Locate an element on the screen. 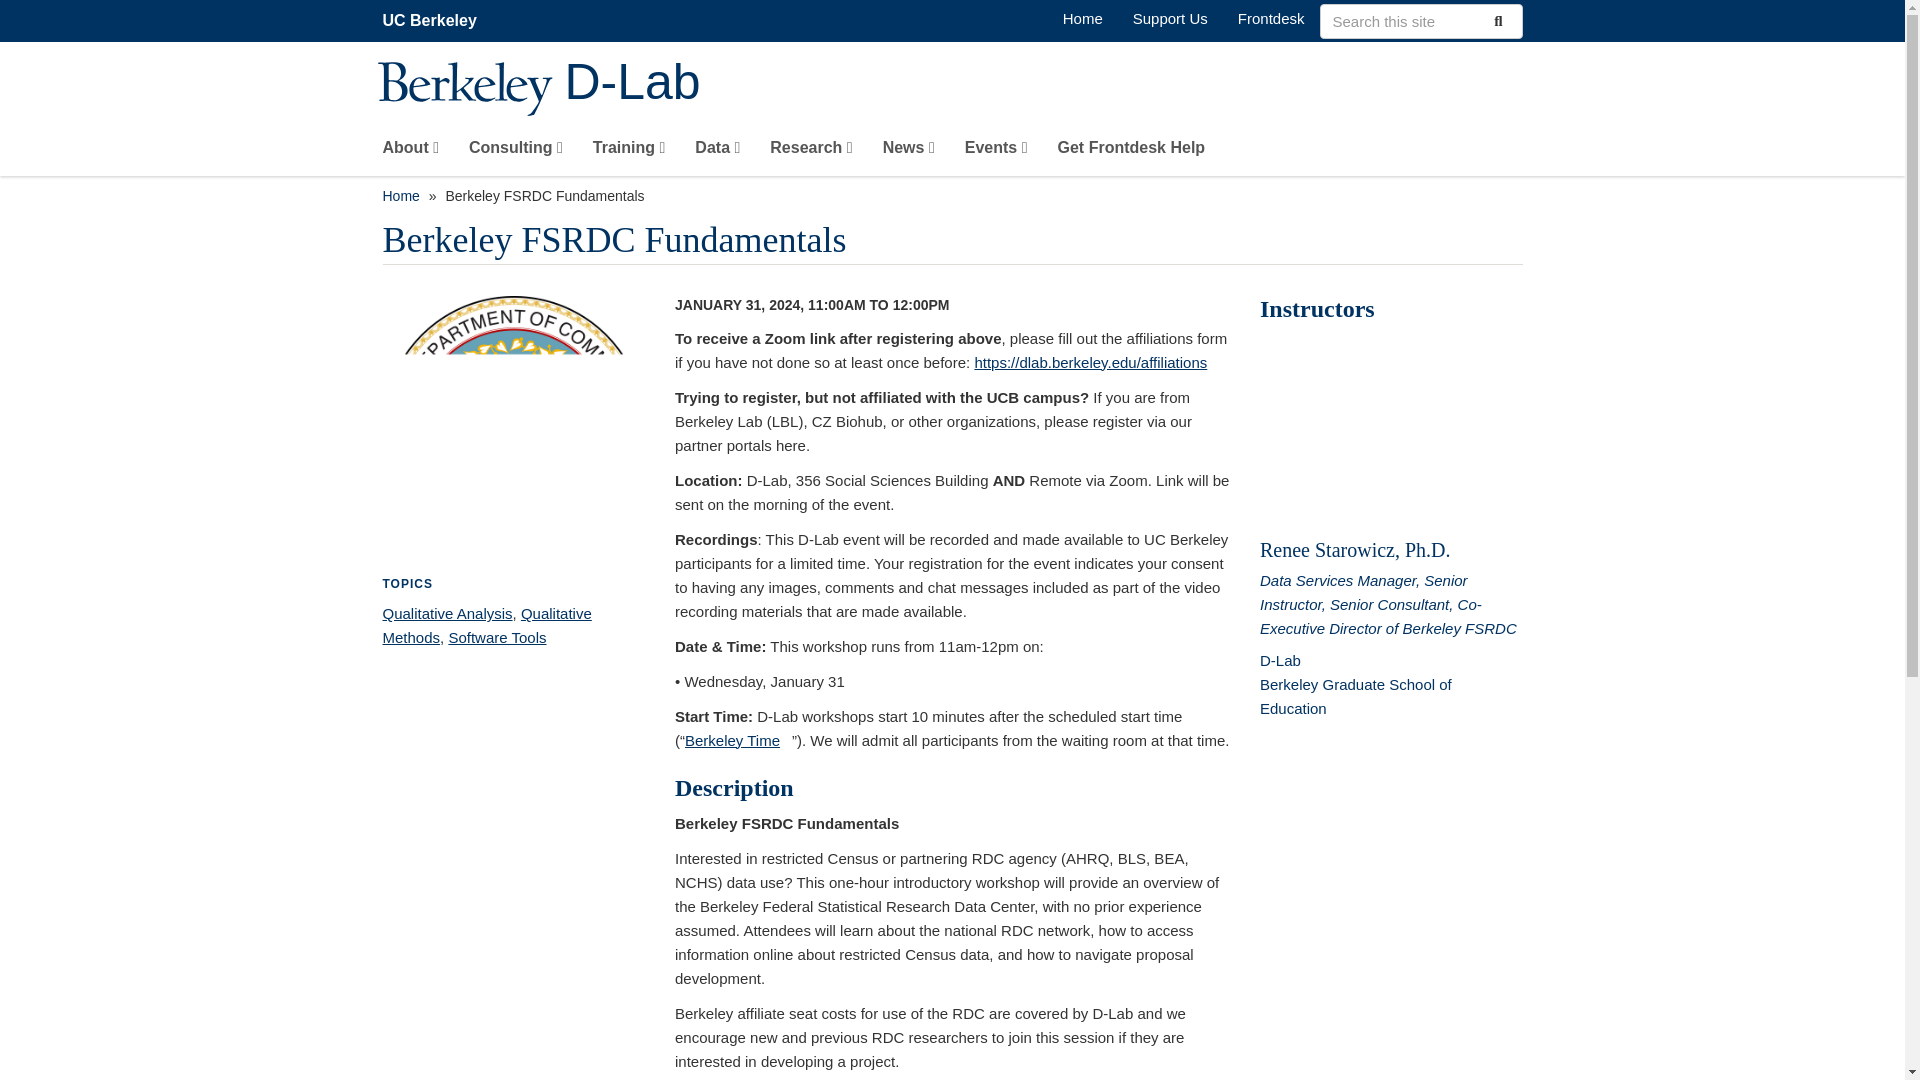  Give to D-Lab is located at coordinates (1170, 18).